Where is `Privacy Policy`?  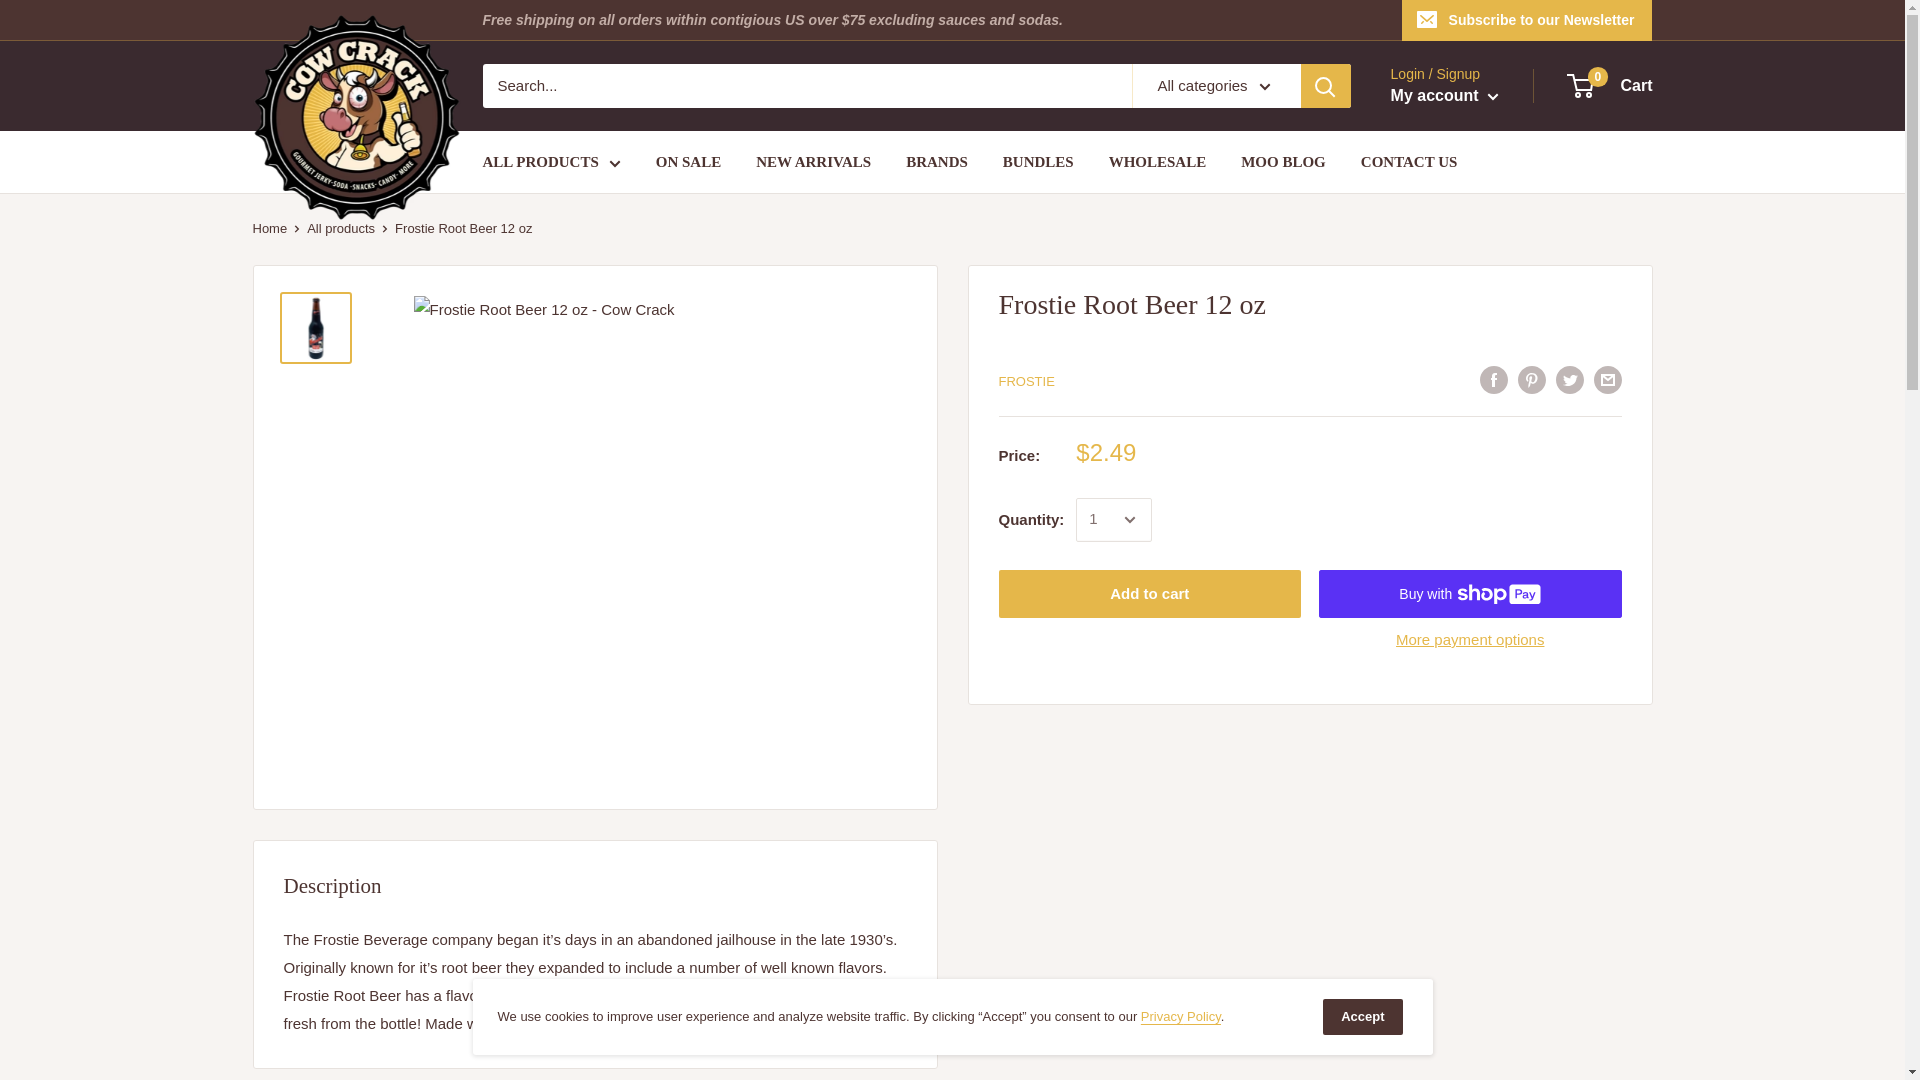 Privacy Policy is located at coordinates (1527, 20).